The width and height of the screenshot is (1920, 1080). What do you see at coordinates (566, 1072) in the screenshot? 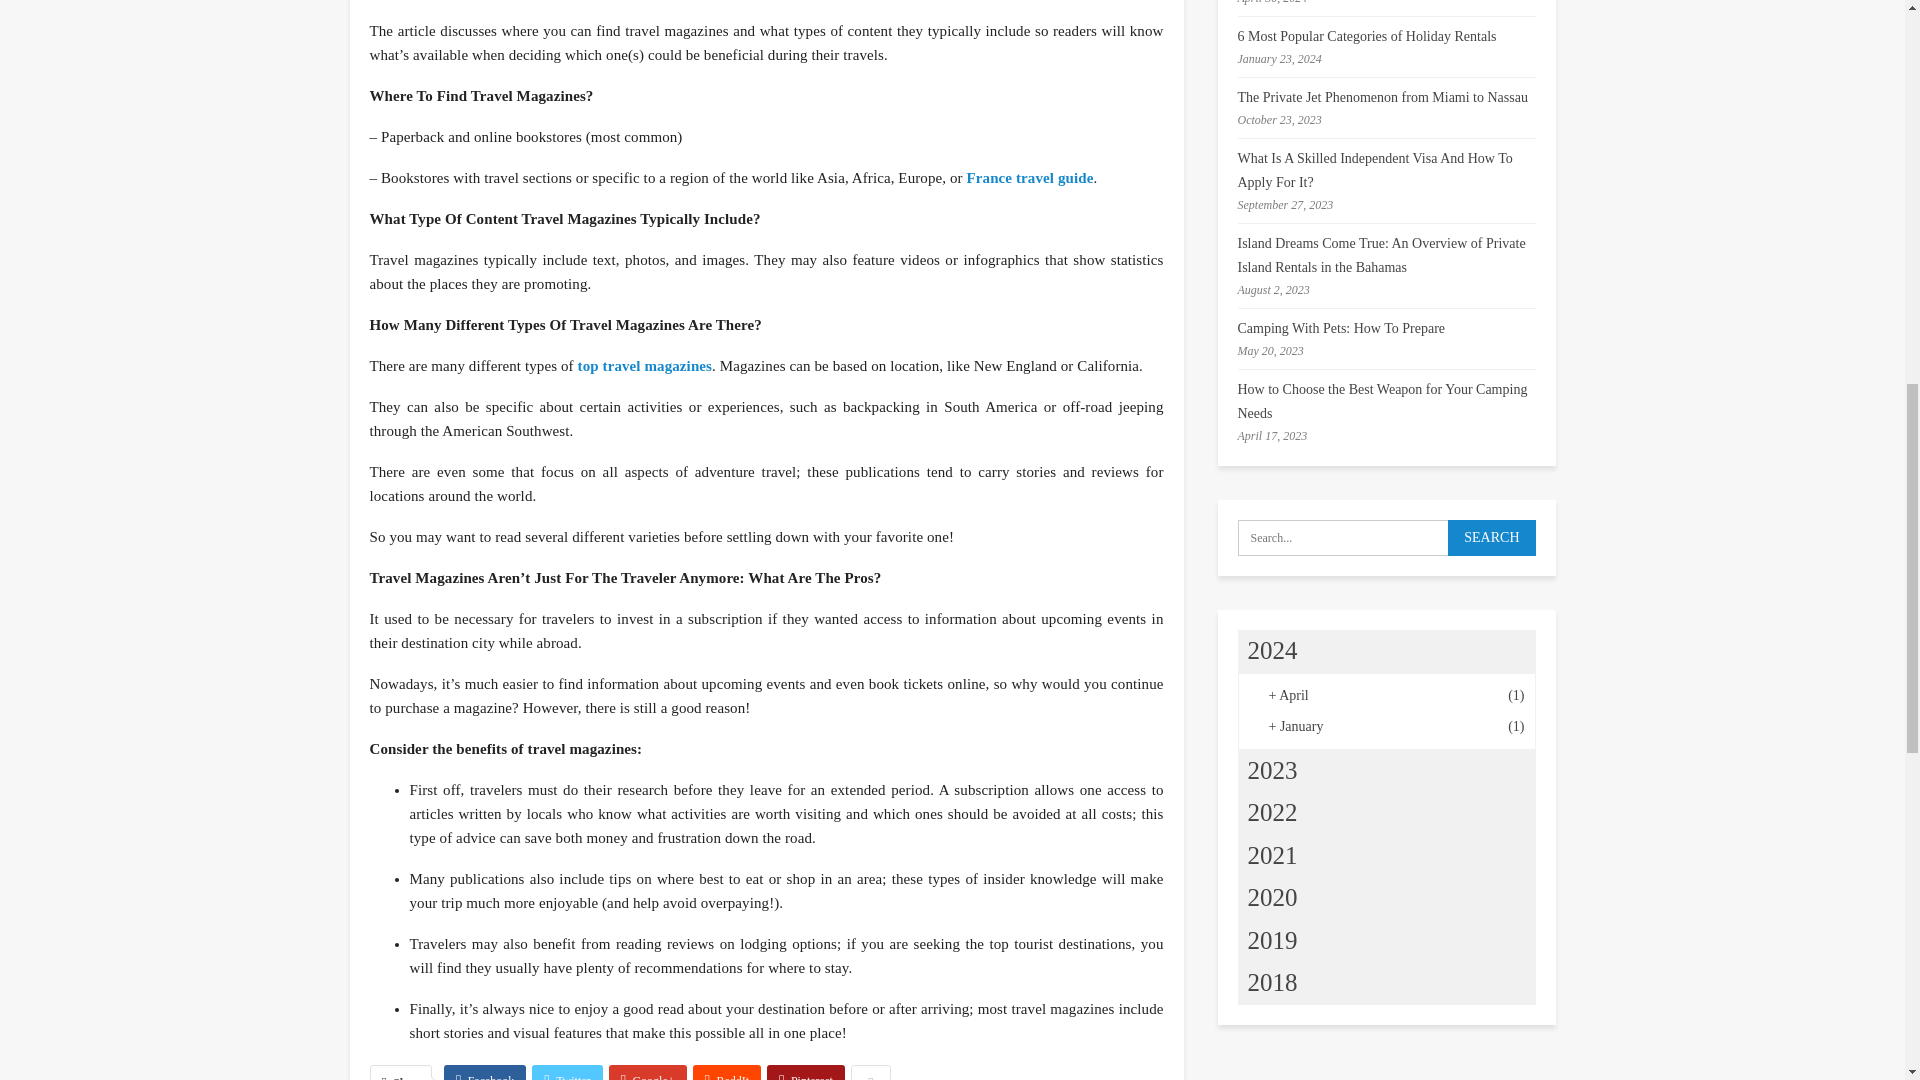
I see `Twitter` at bounding box center [566, 1072].